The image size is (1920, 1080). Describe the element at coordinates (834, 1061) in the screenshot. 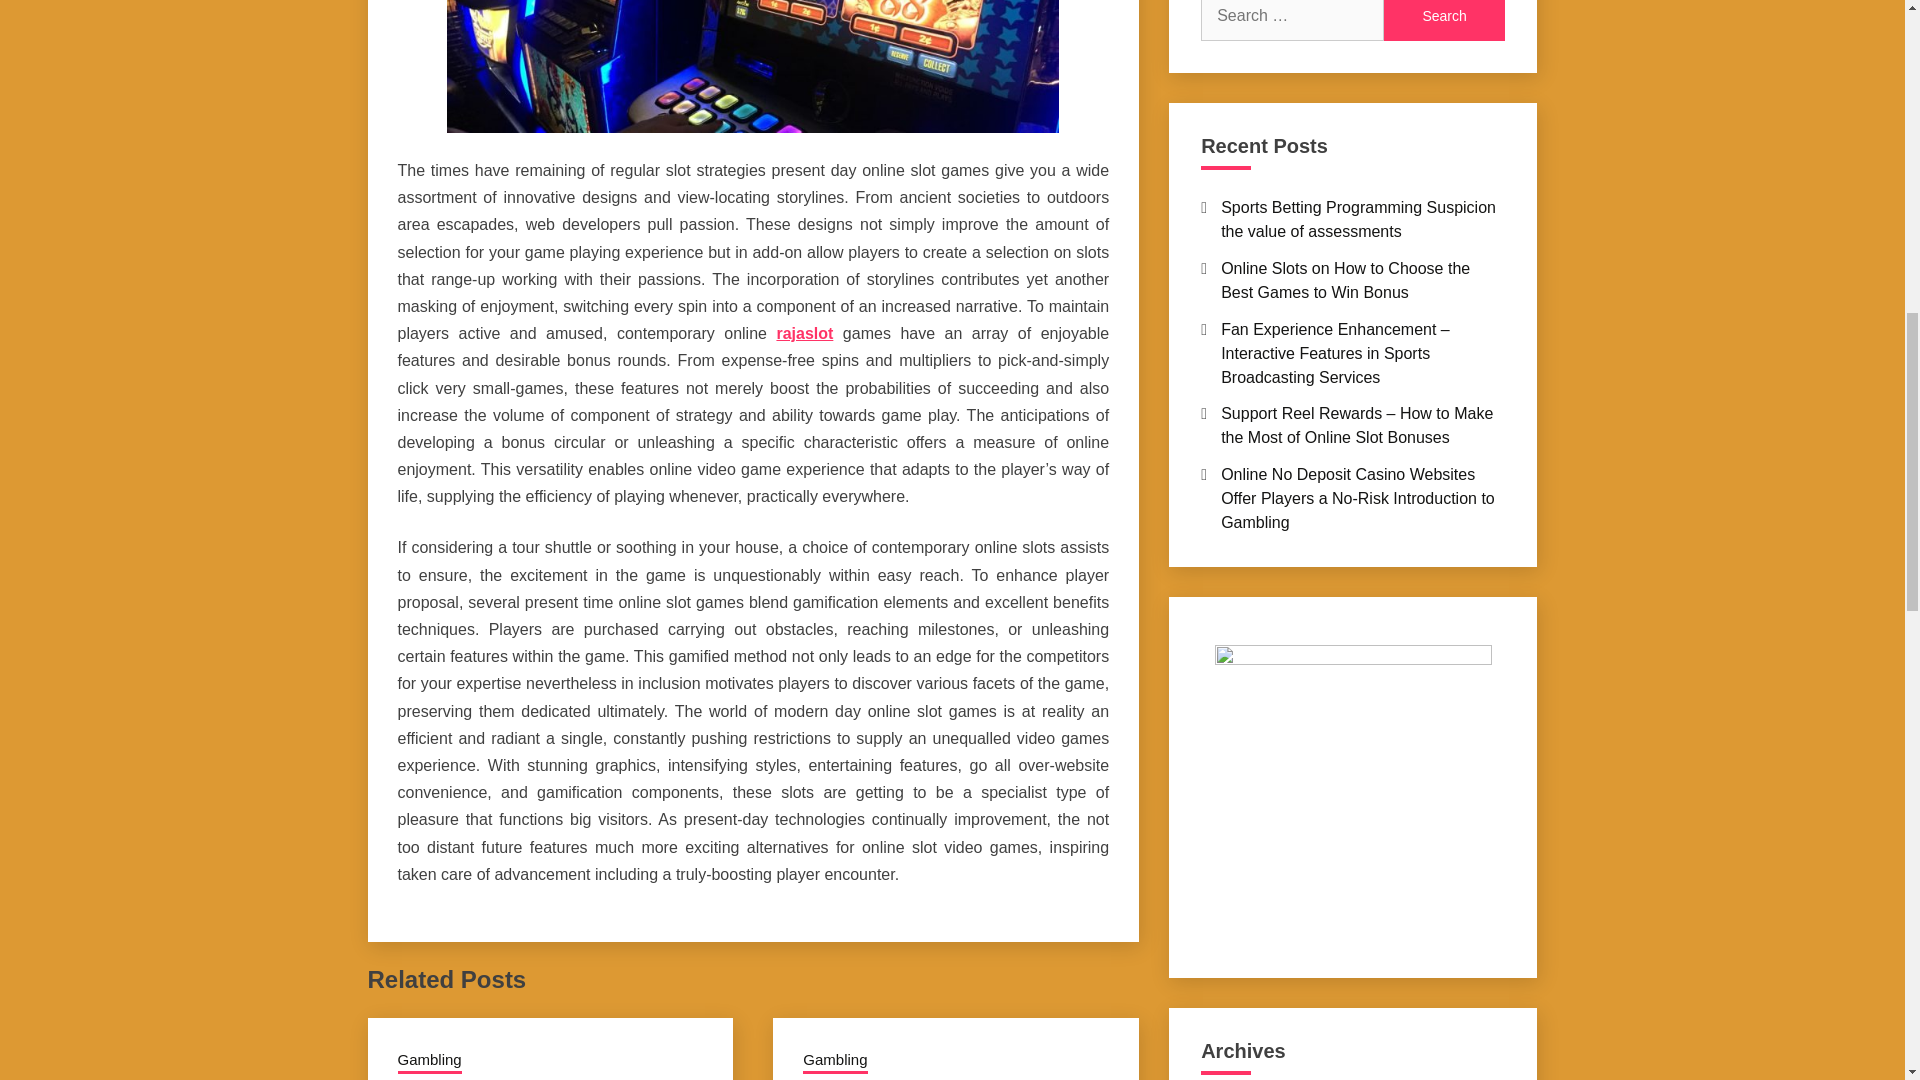

I see `Gambling` at that location.